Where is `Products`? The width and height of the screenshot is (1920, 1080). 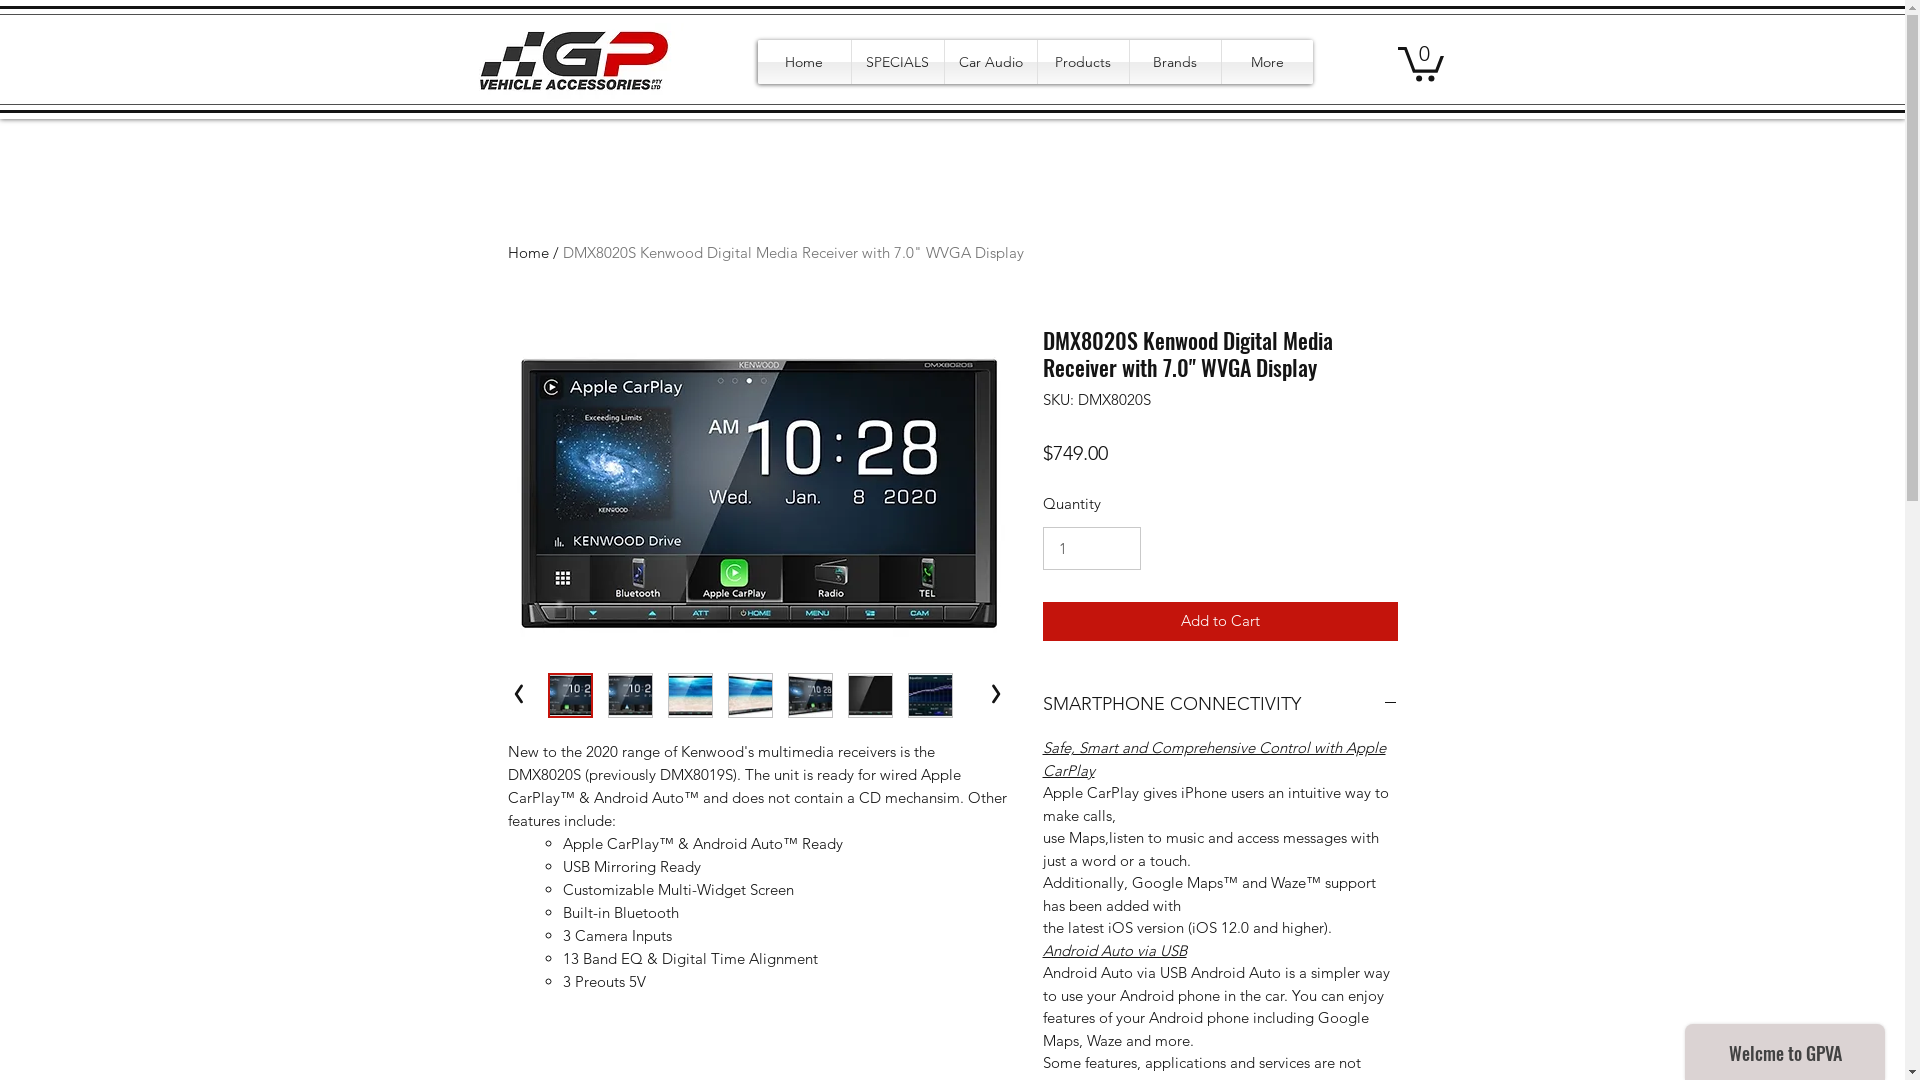 Products is located at coordinates (1084, 62).